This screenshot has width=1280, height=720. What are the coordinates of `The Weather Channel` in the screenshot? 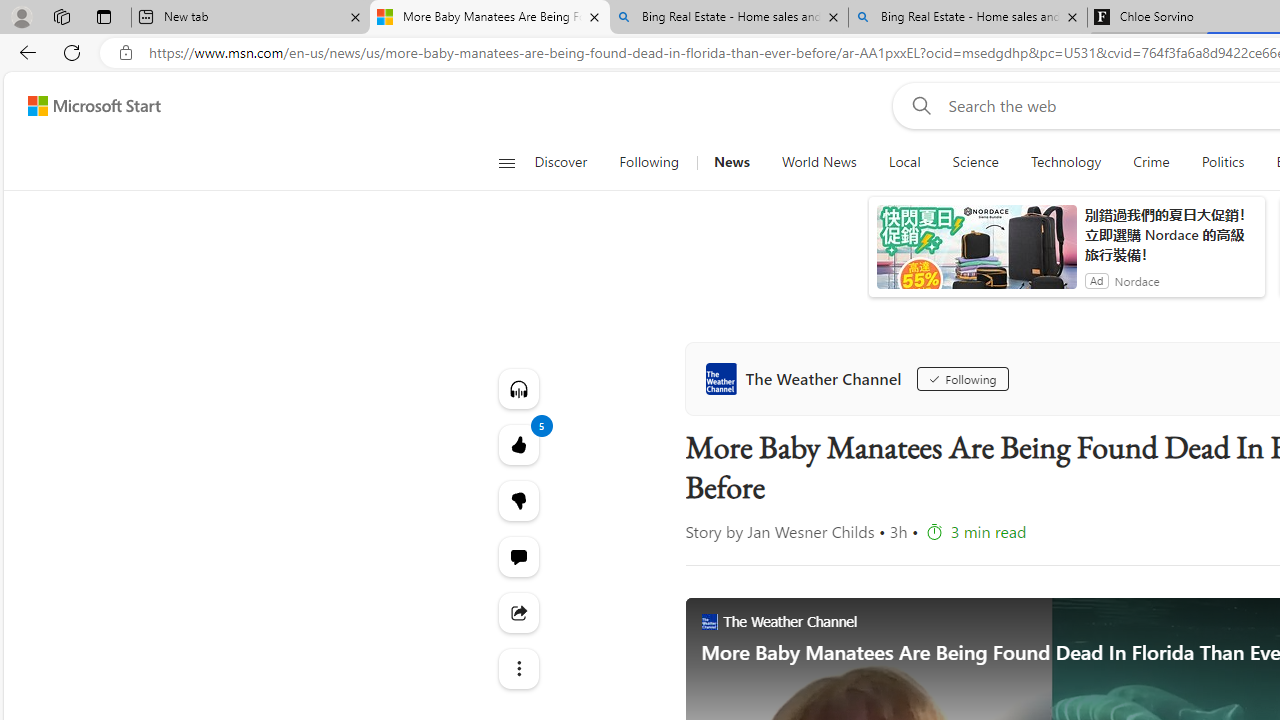 It's located at (808, 378).